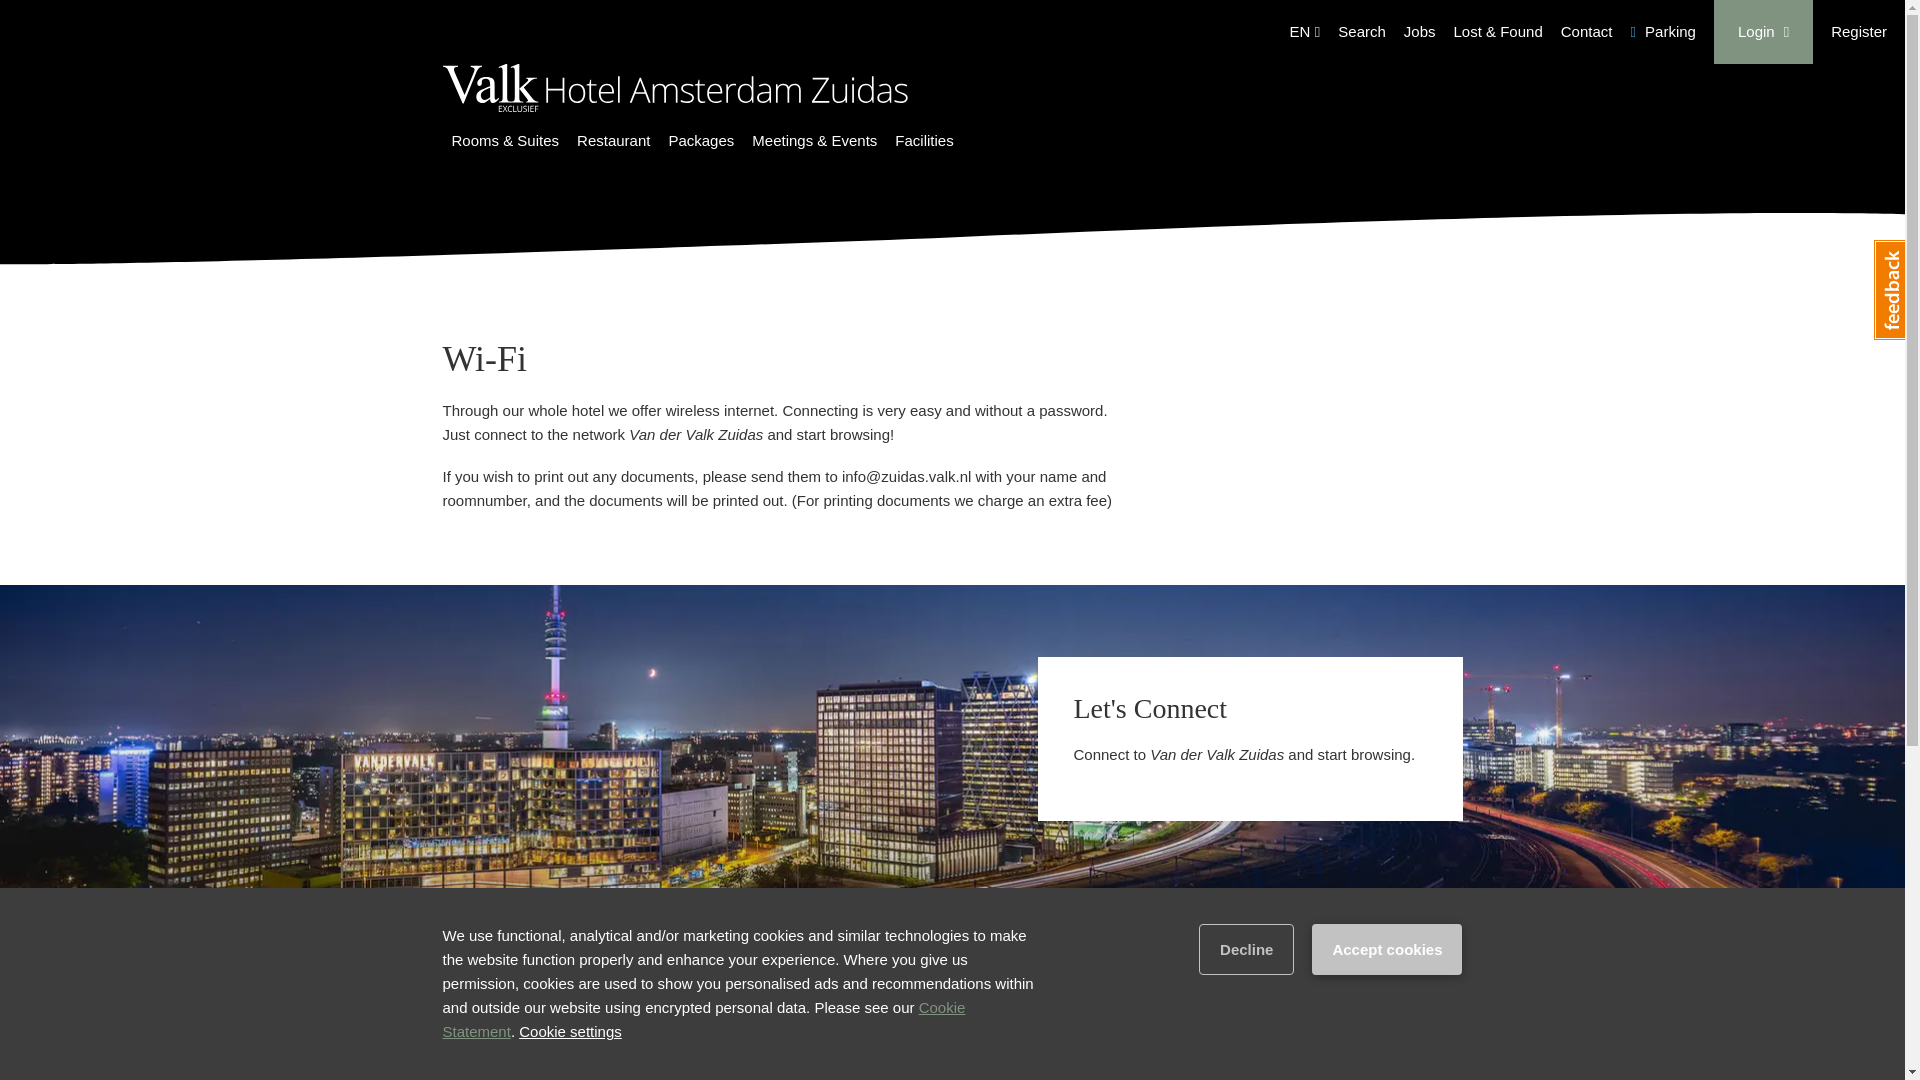  I want to click on Hotel Amsterdam Zuidas , so click(674, 115).